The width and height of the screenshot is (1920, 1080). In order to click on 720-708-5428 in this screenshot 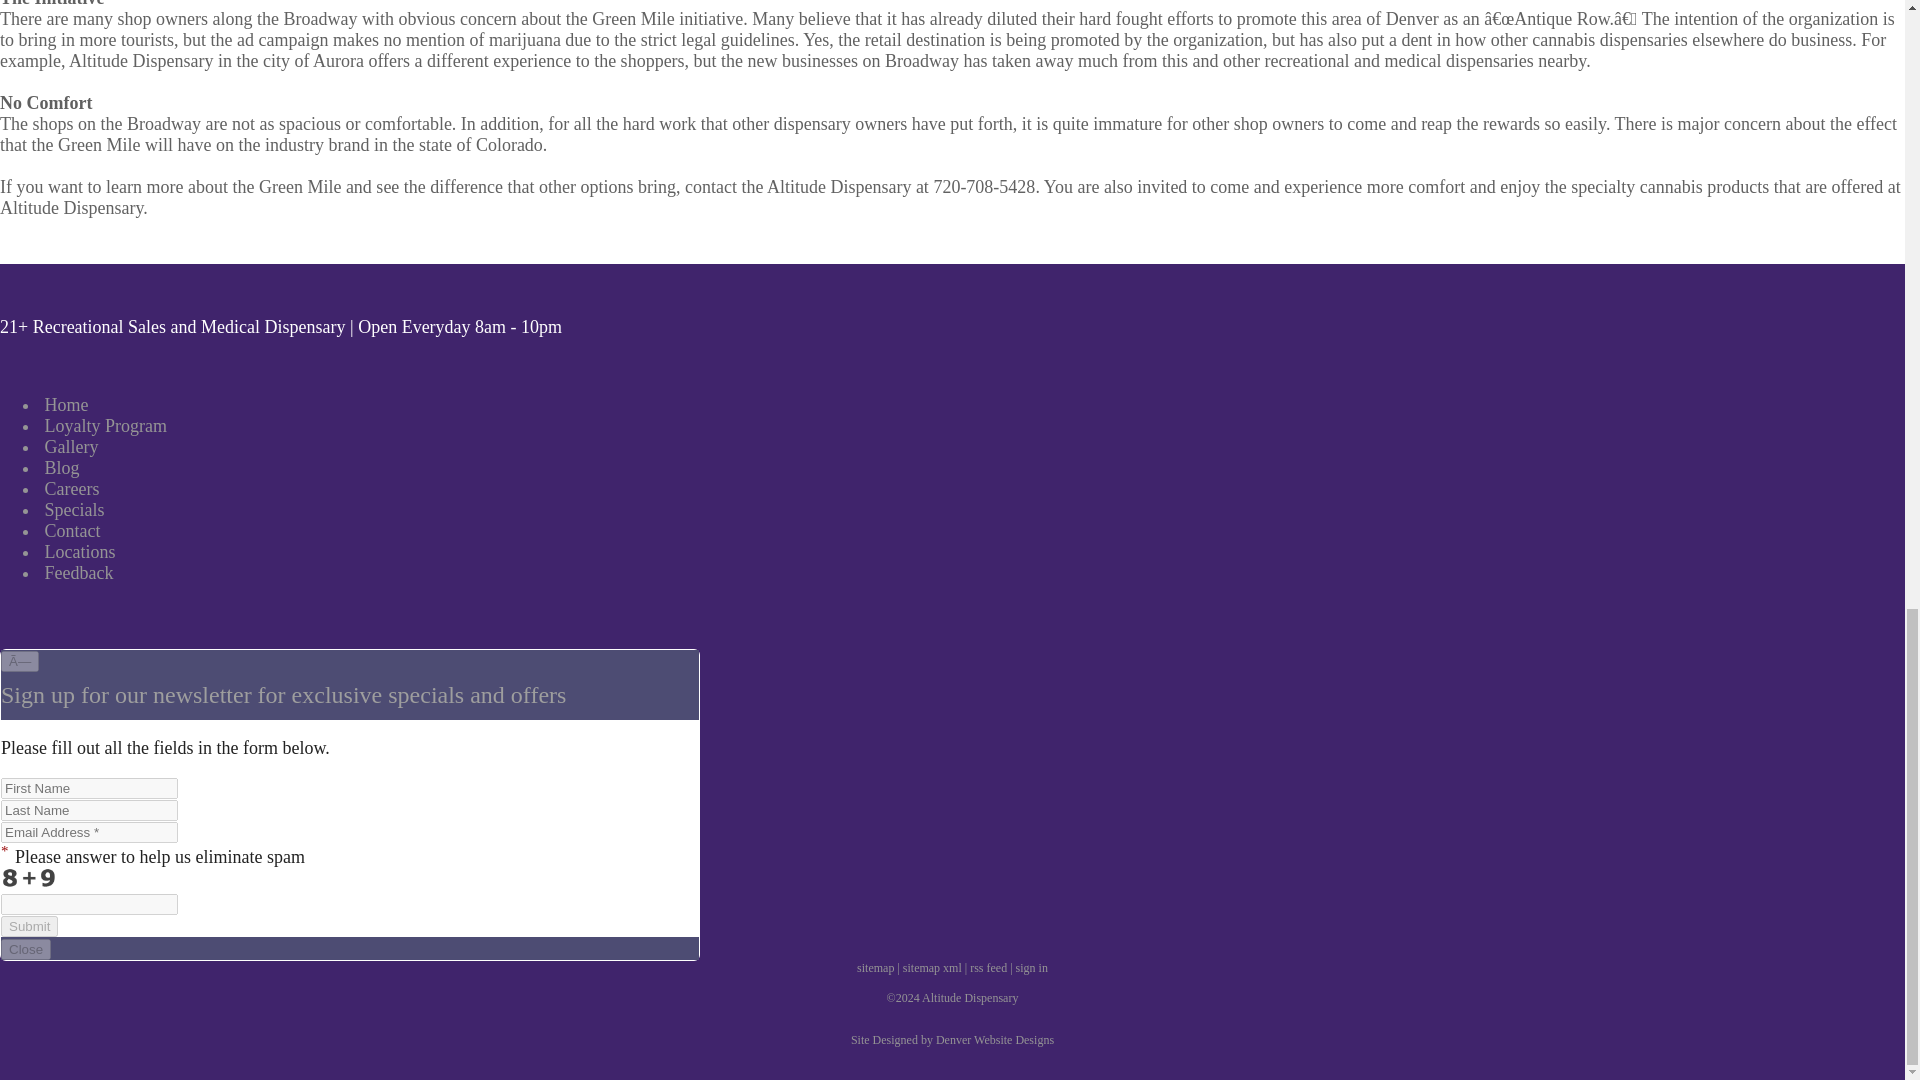, I will do `click(984, 186)`.